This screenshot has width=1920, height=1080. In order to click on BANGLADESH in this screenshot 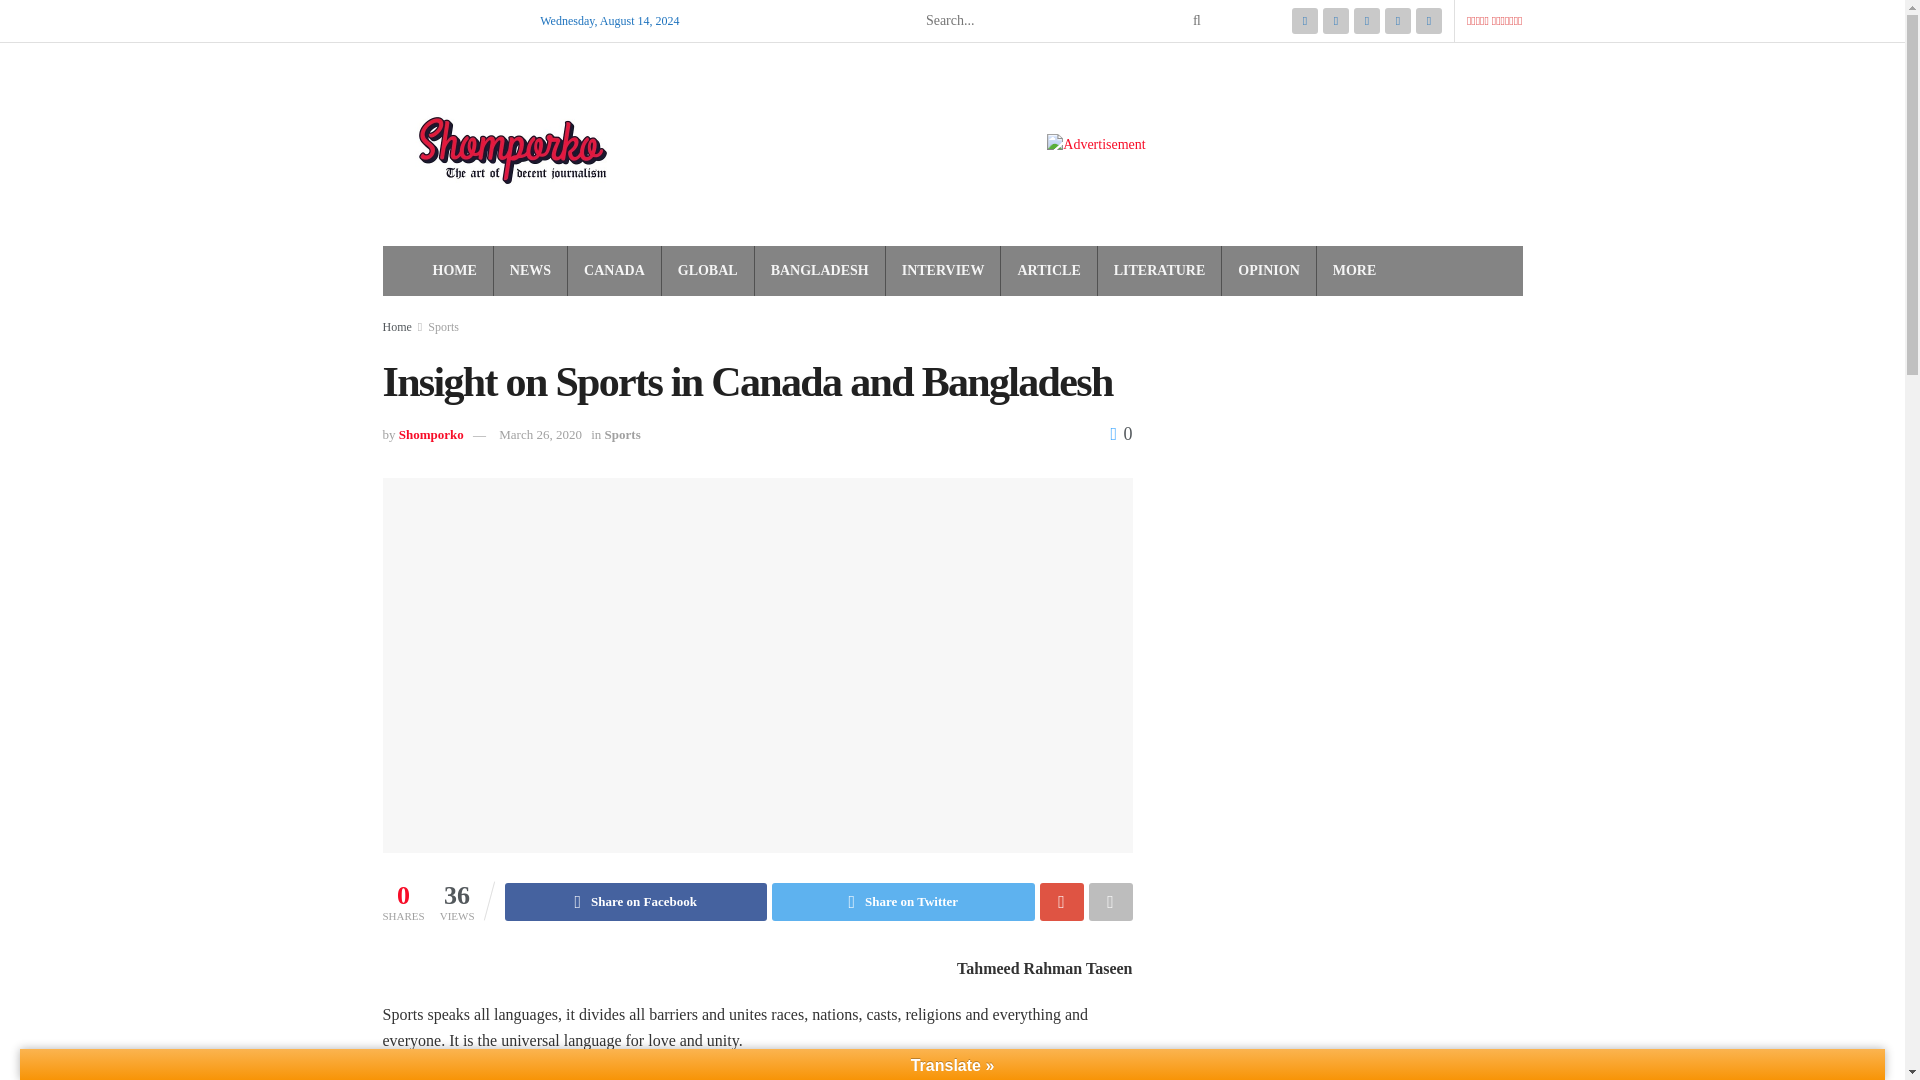, I will do `click(820, 271)`.